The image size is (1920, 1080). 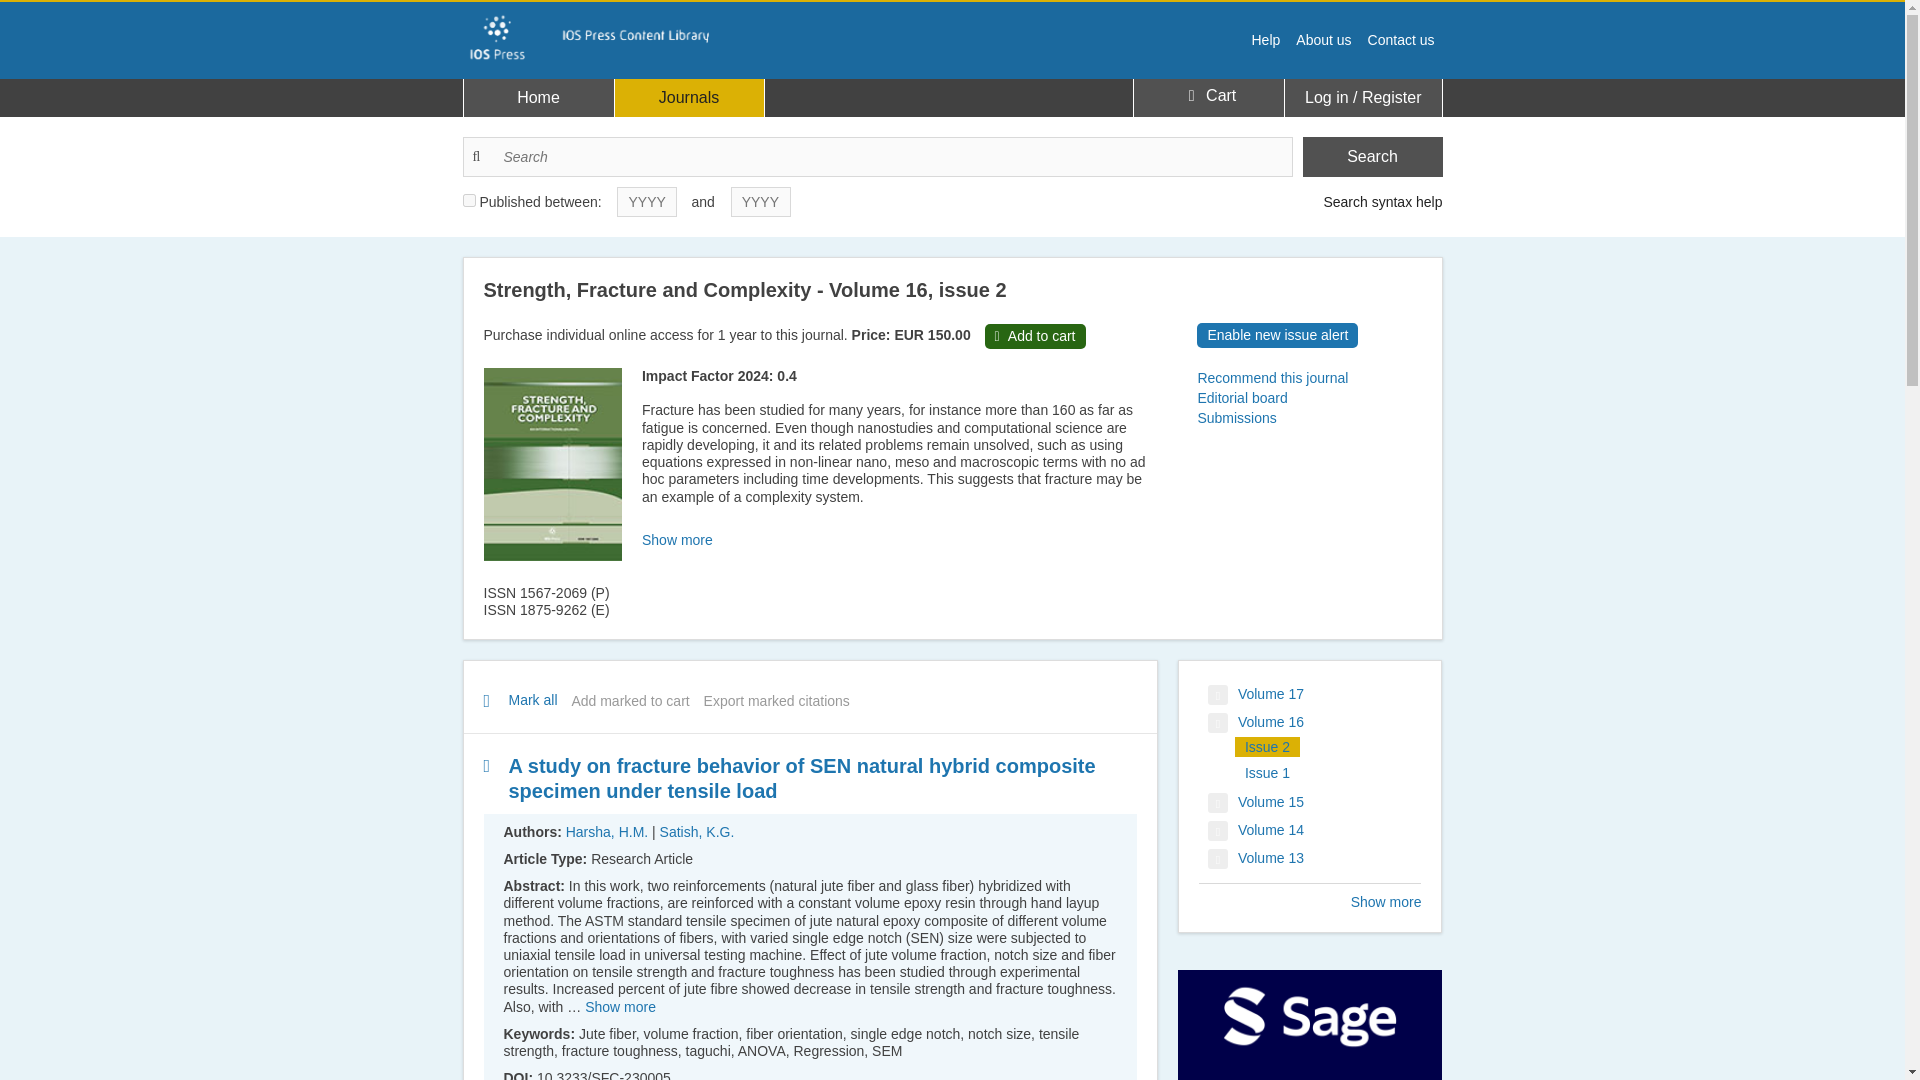 What do you see at coordinates (1308, 378) in the screenshot?
I see `Recommend this journal` at bounding box center [1308, 378].